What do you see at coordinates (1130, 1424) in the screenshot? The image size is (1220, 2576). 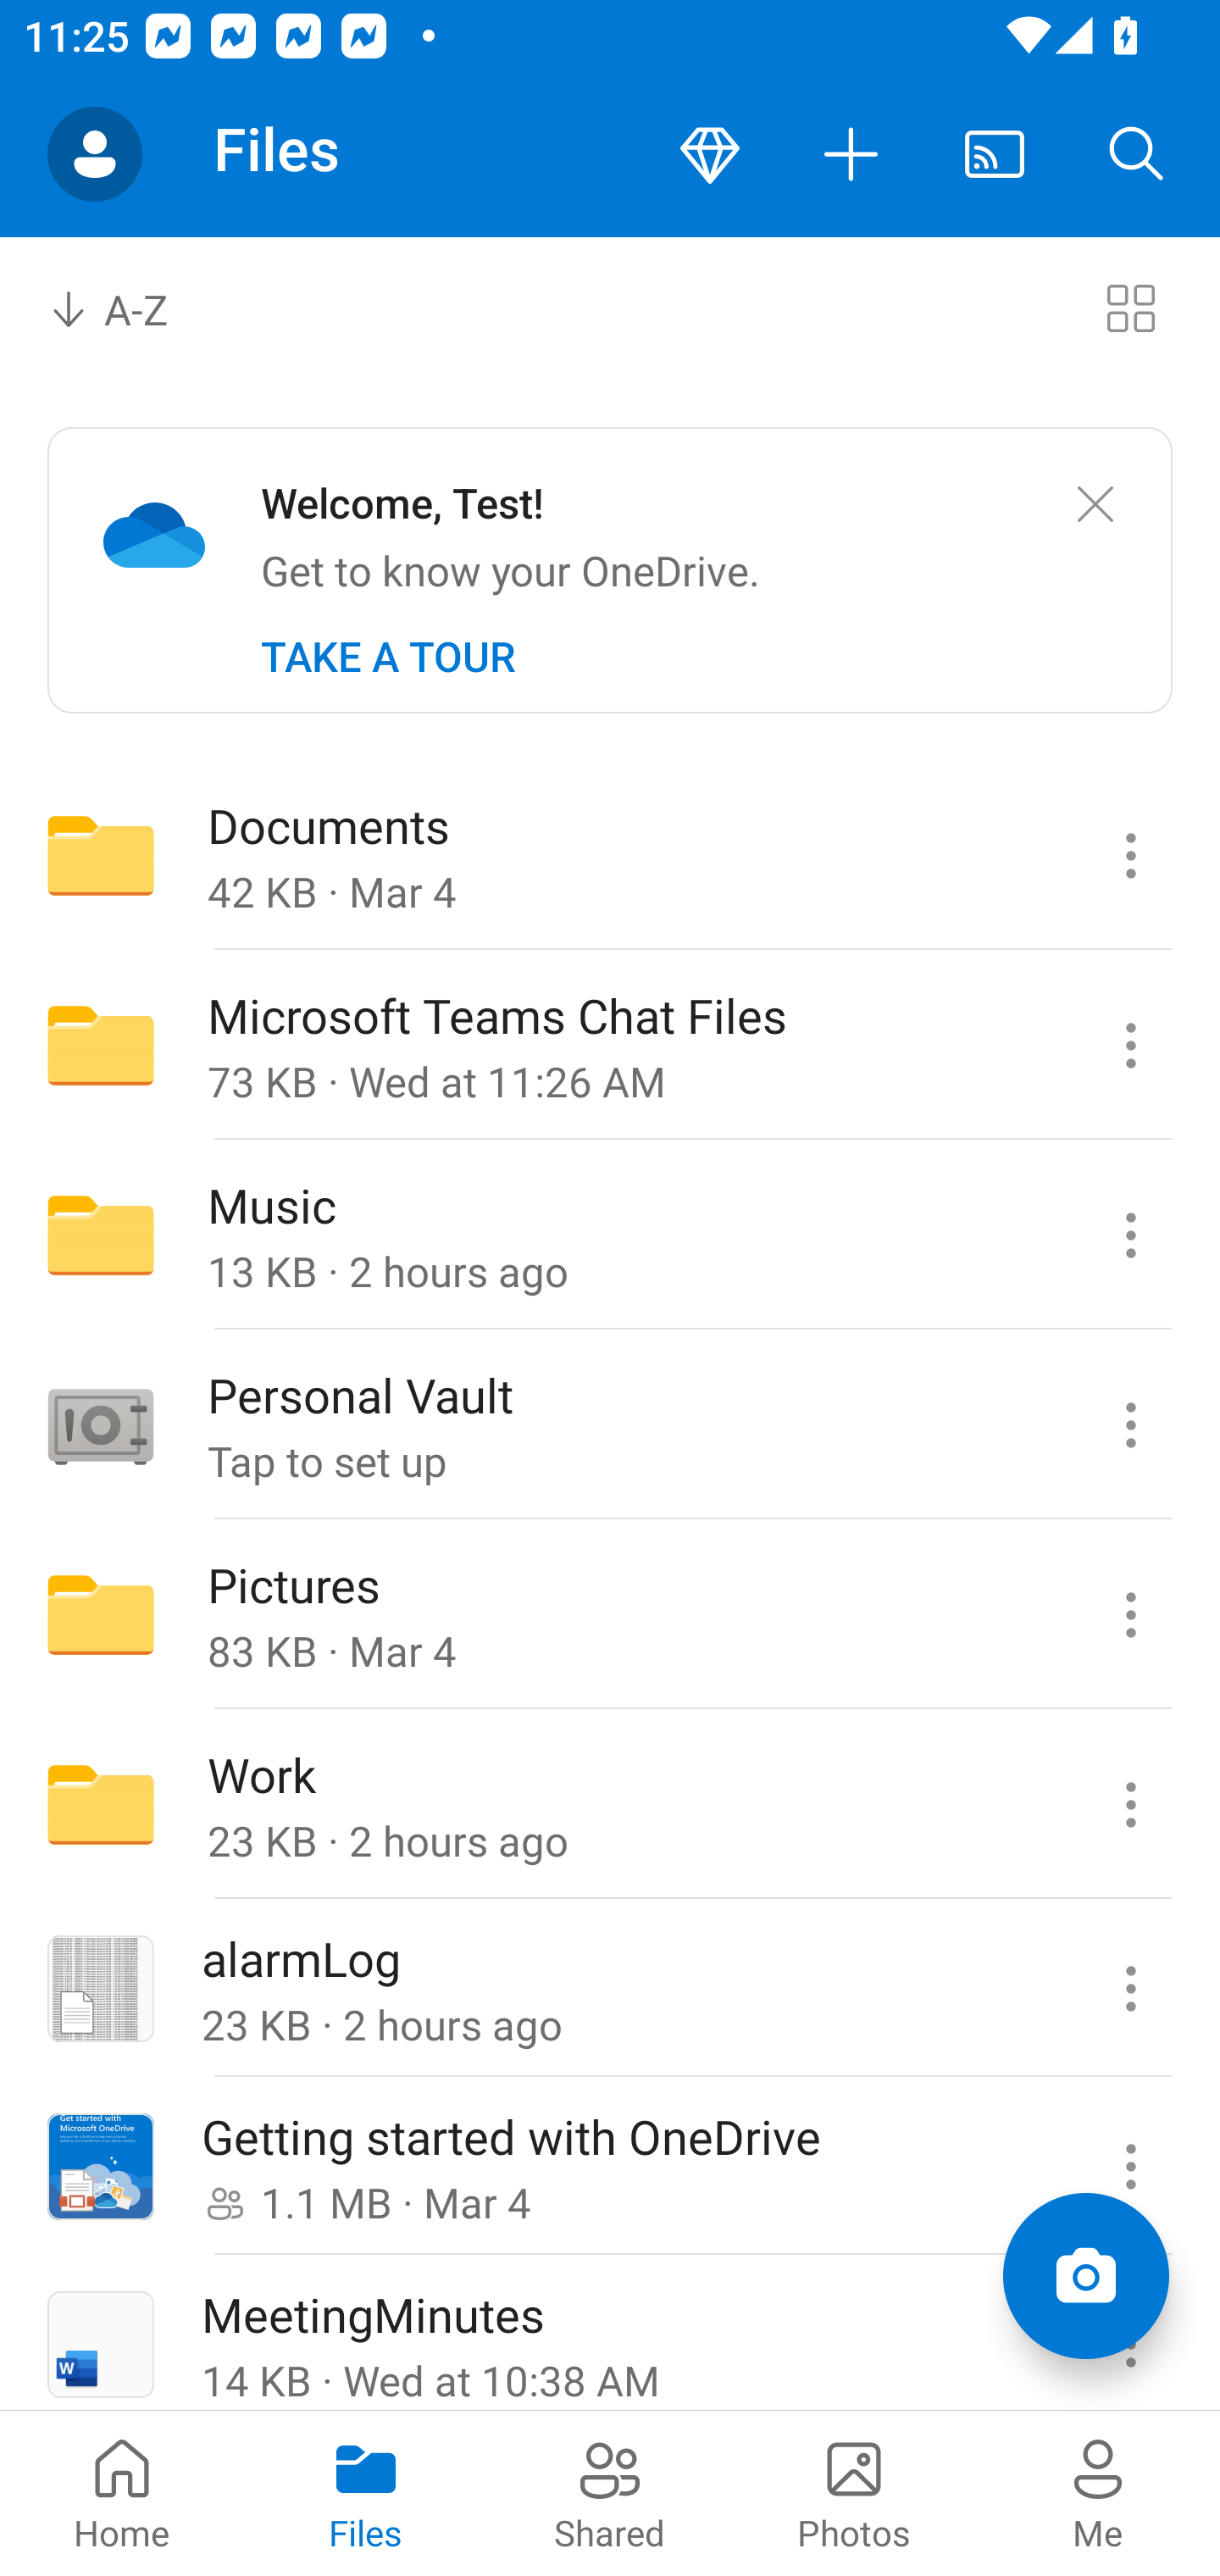 I see `Personal Vault commands` at bounding box center [1130, 1424].